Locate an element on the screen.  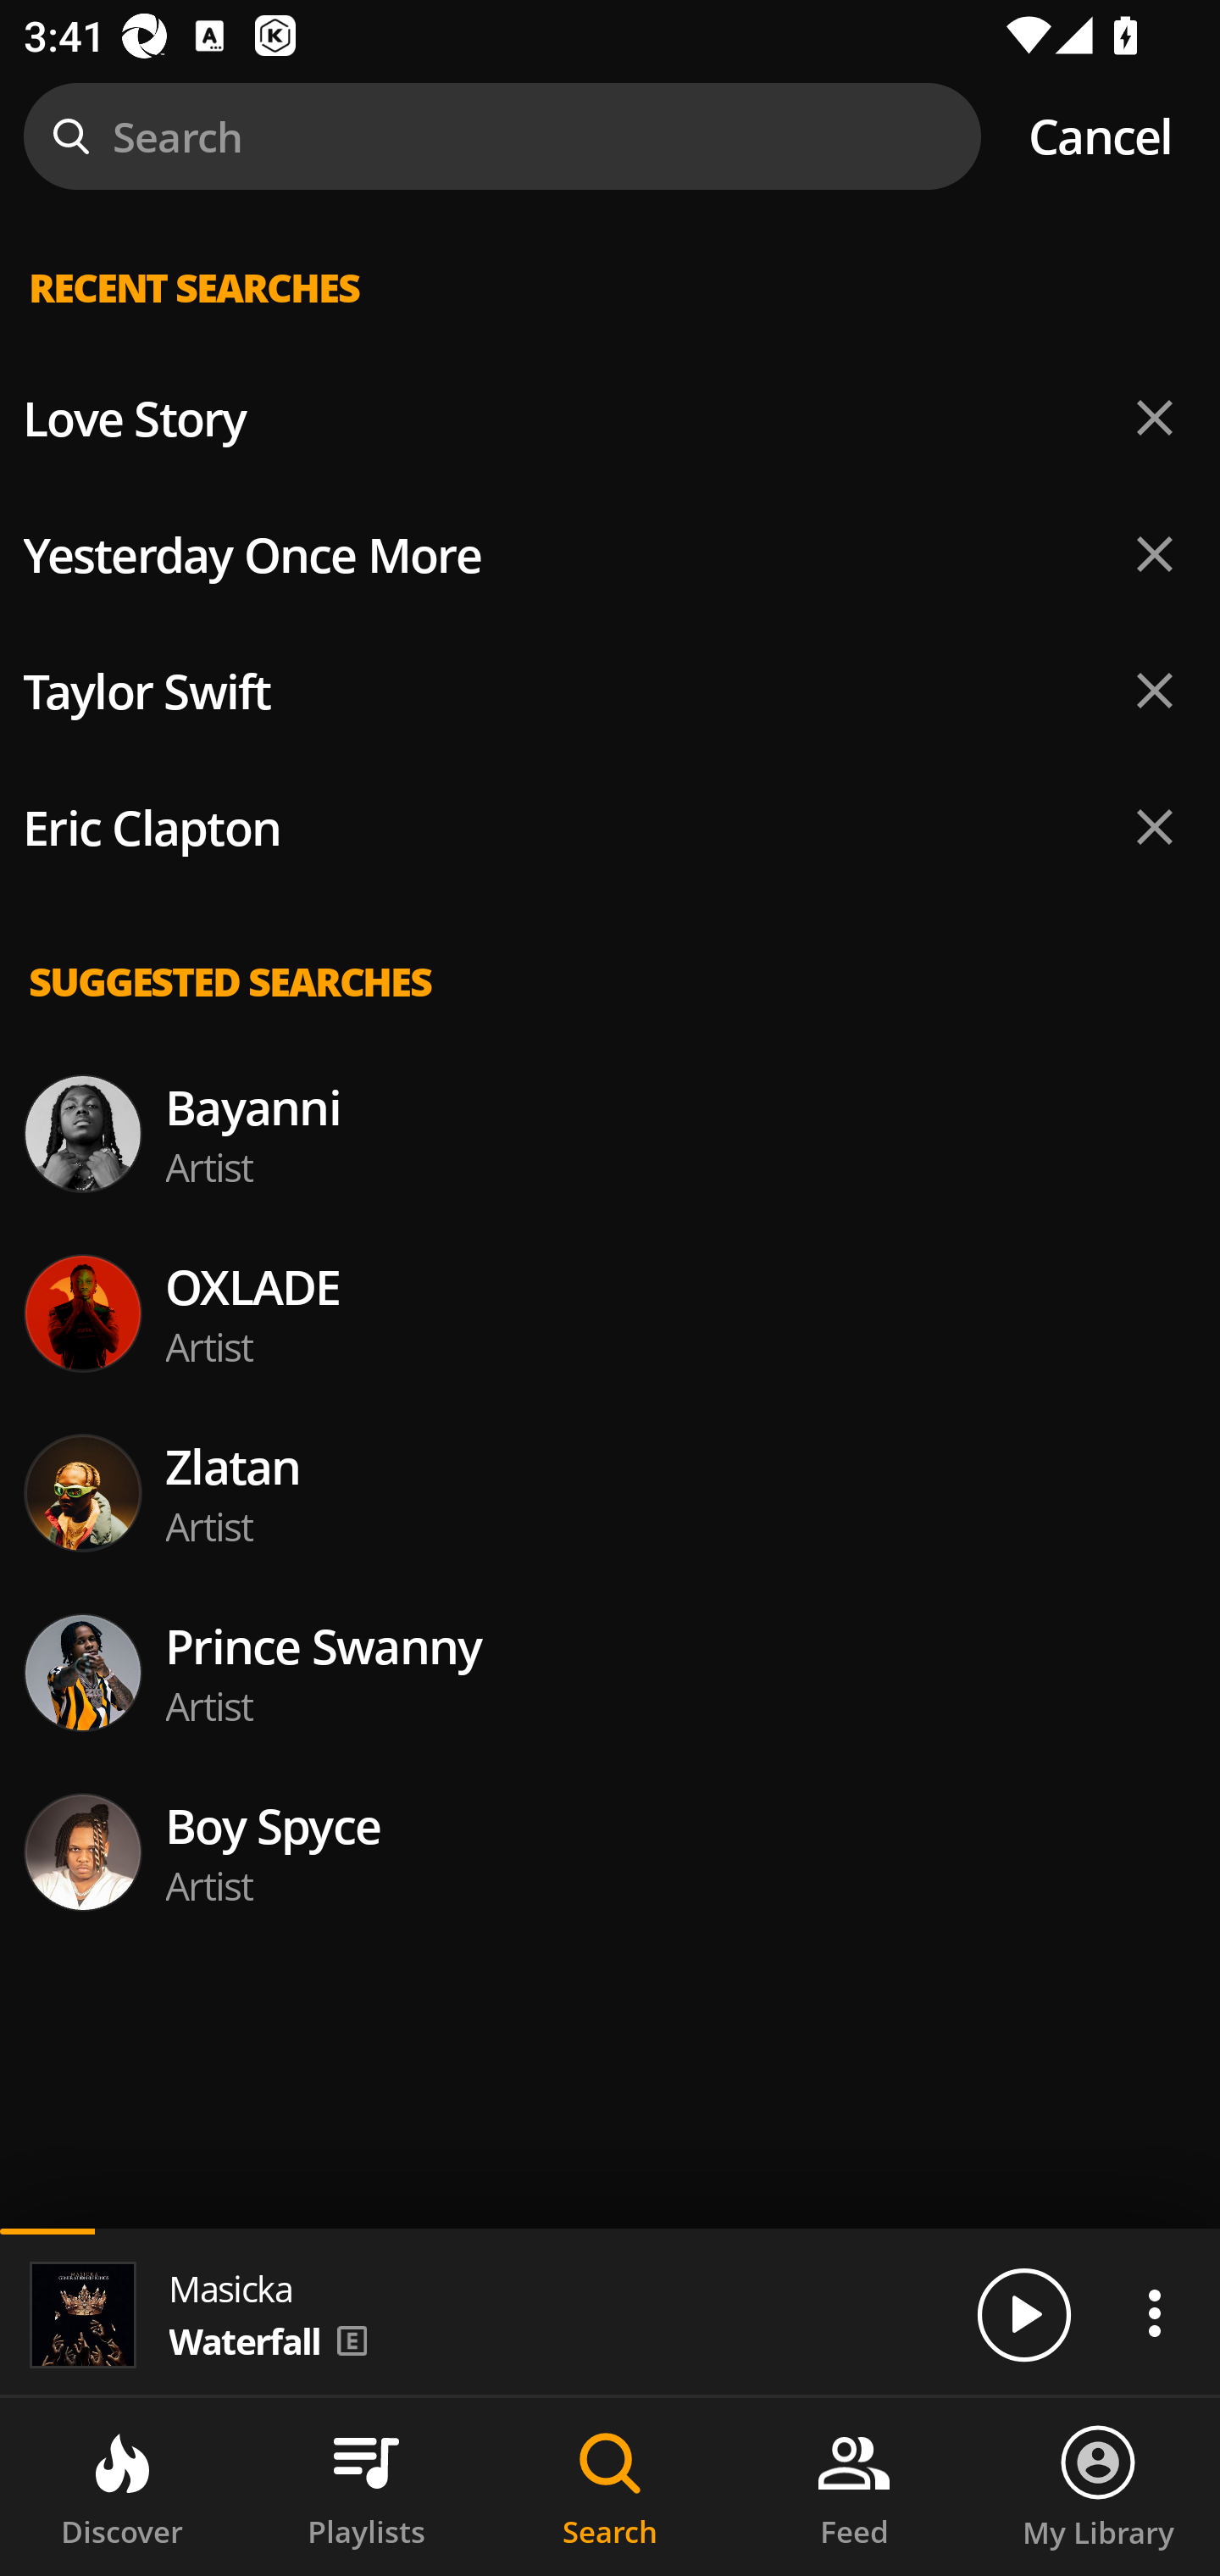
Search is located at coordinates (610, 2487).